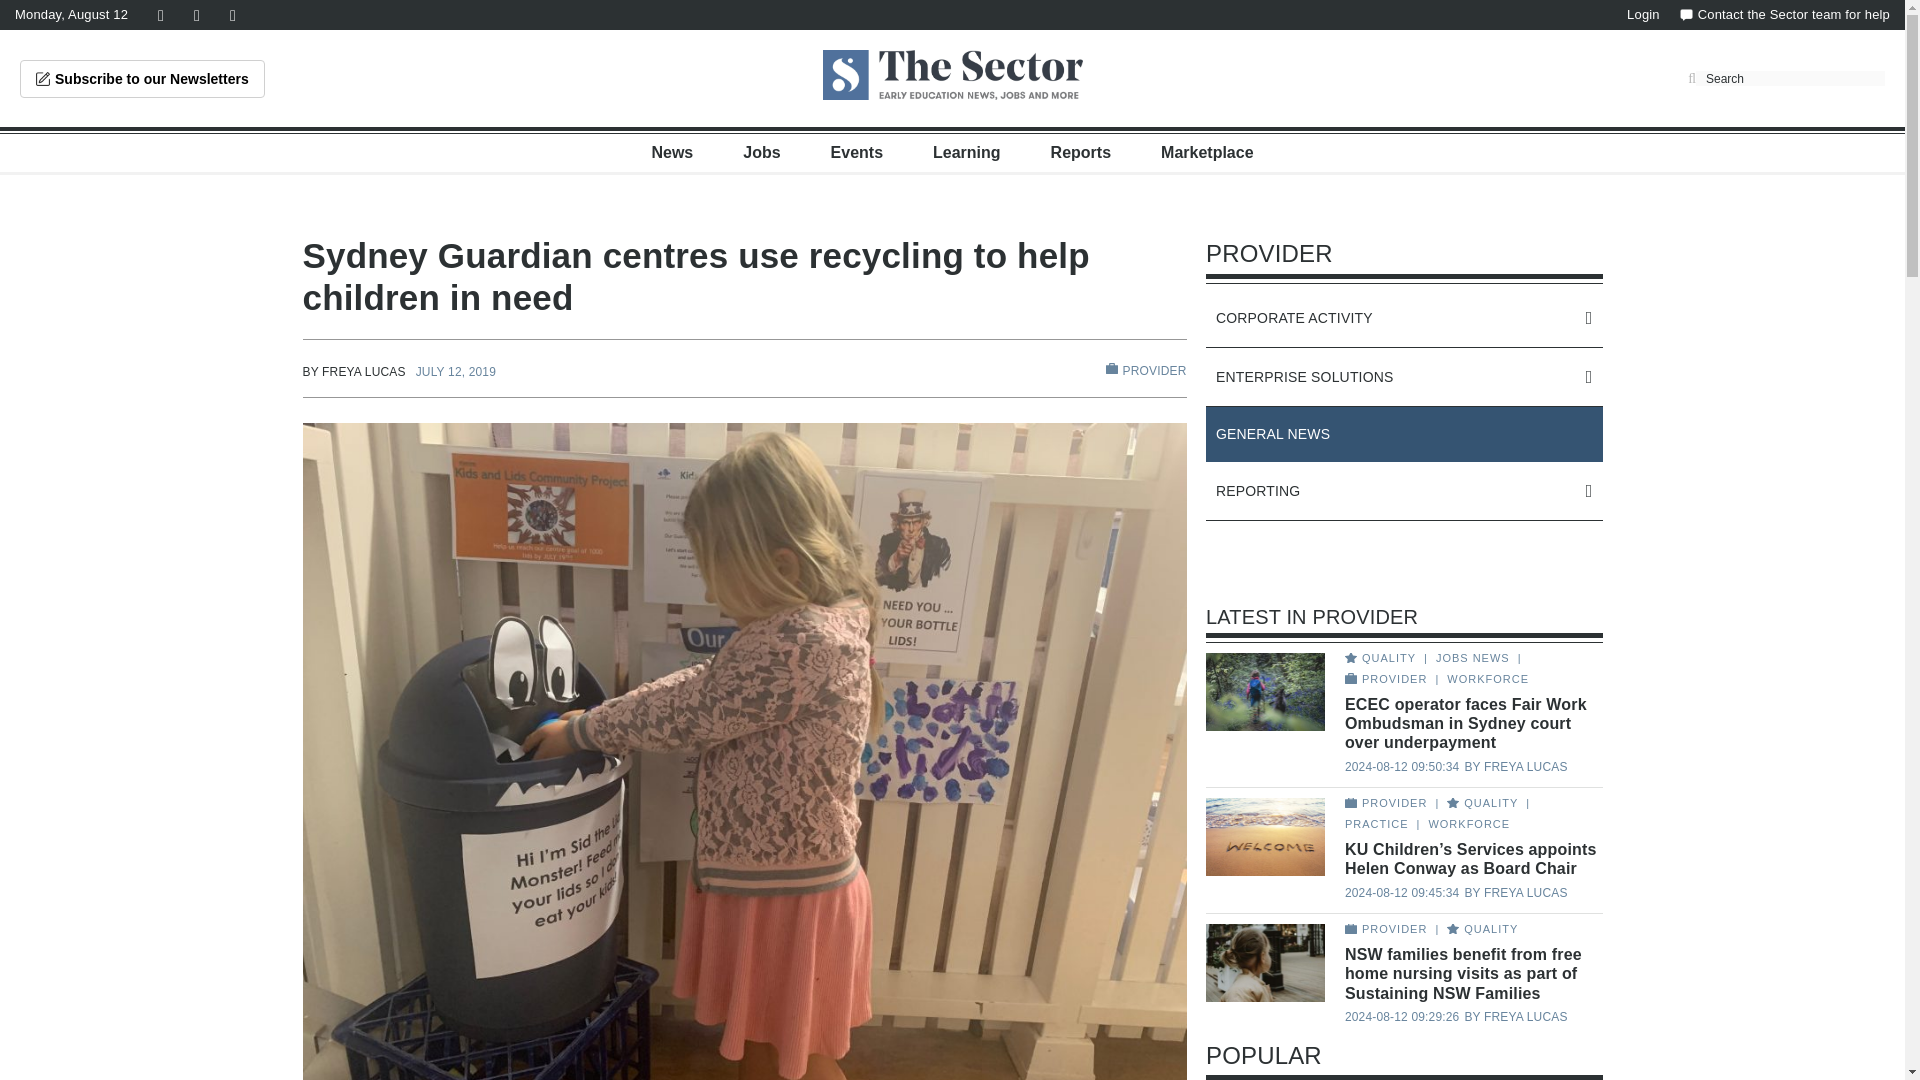  What do you see at coordinates (857, 152) in the screenshot?
I see `Events` at bounding box center [857, 152].